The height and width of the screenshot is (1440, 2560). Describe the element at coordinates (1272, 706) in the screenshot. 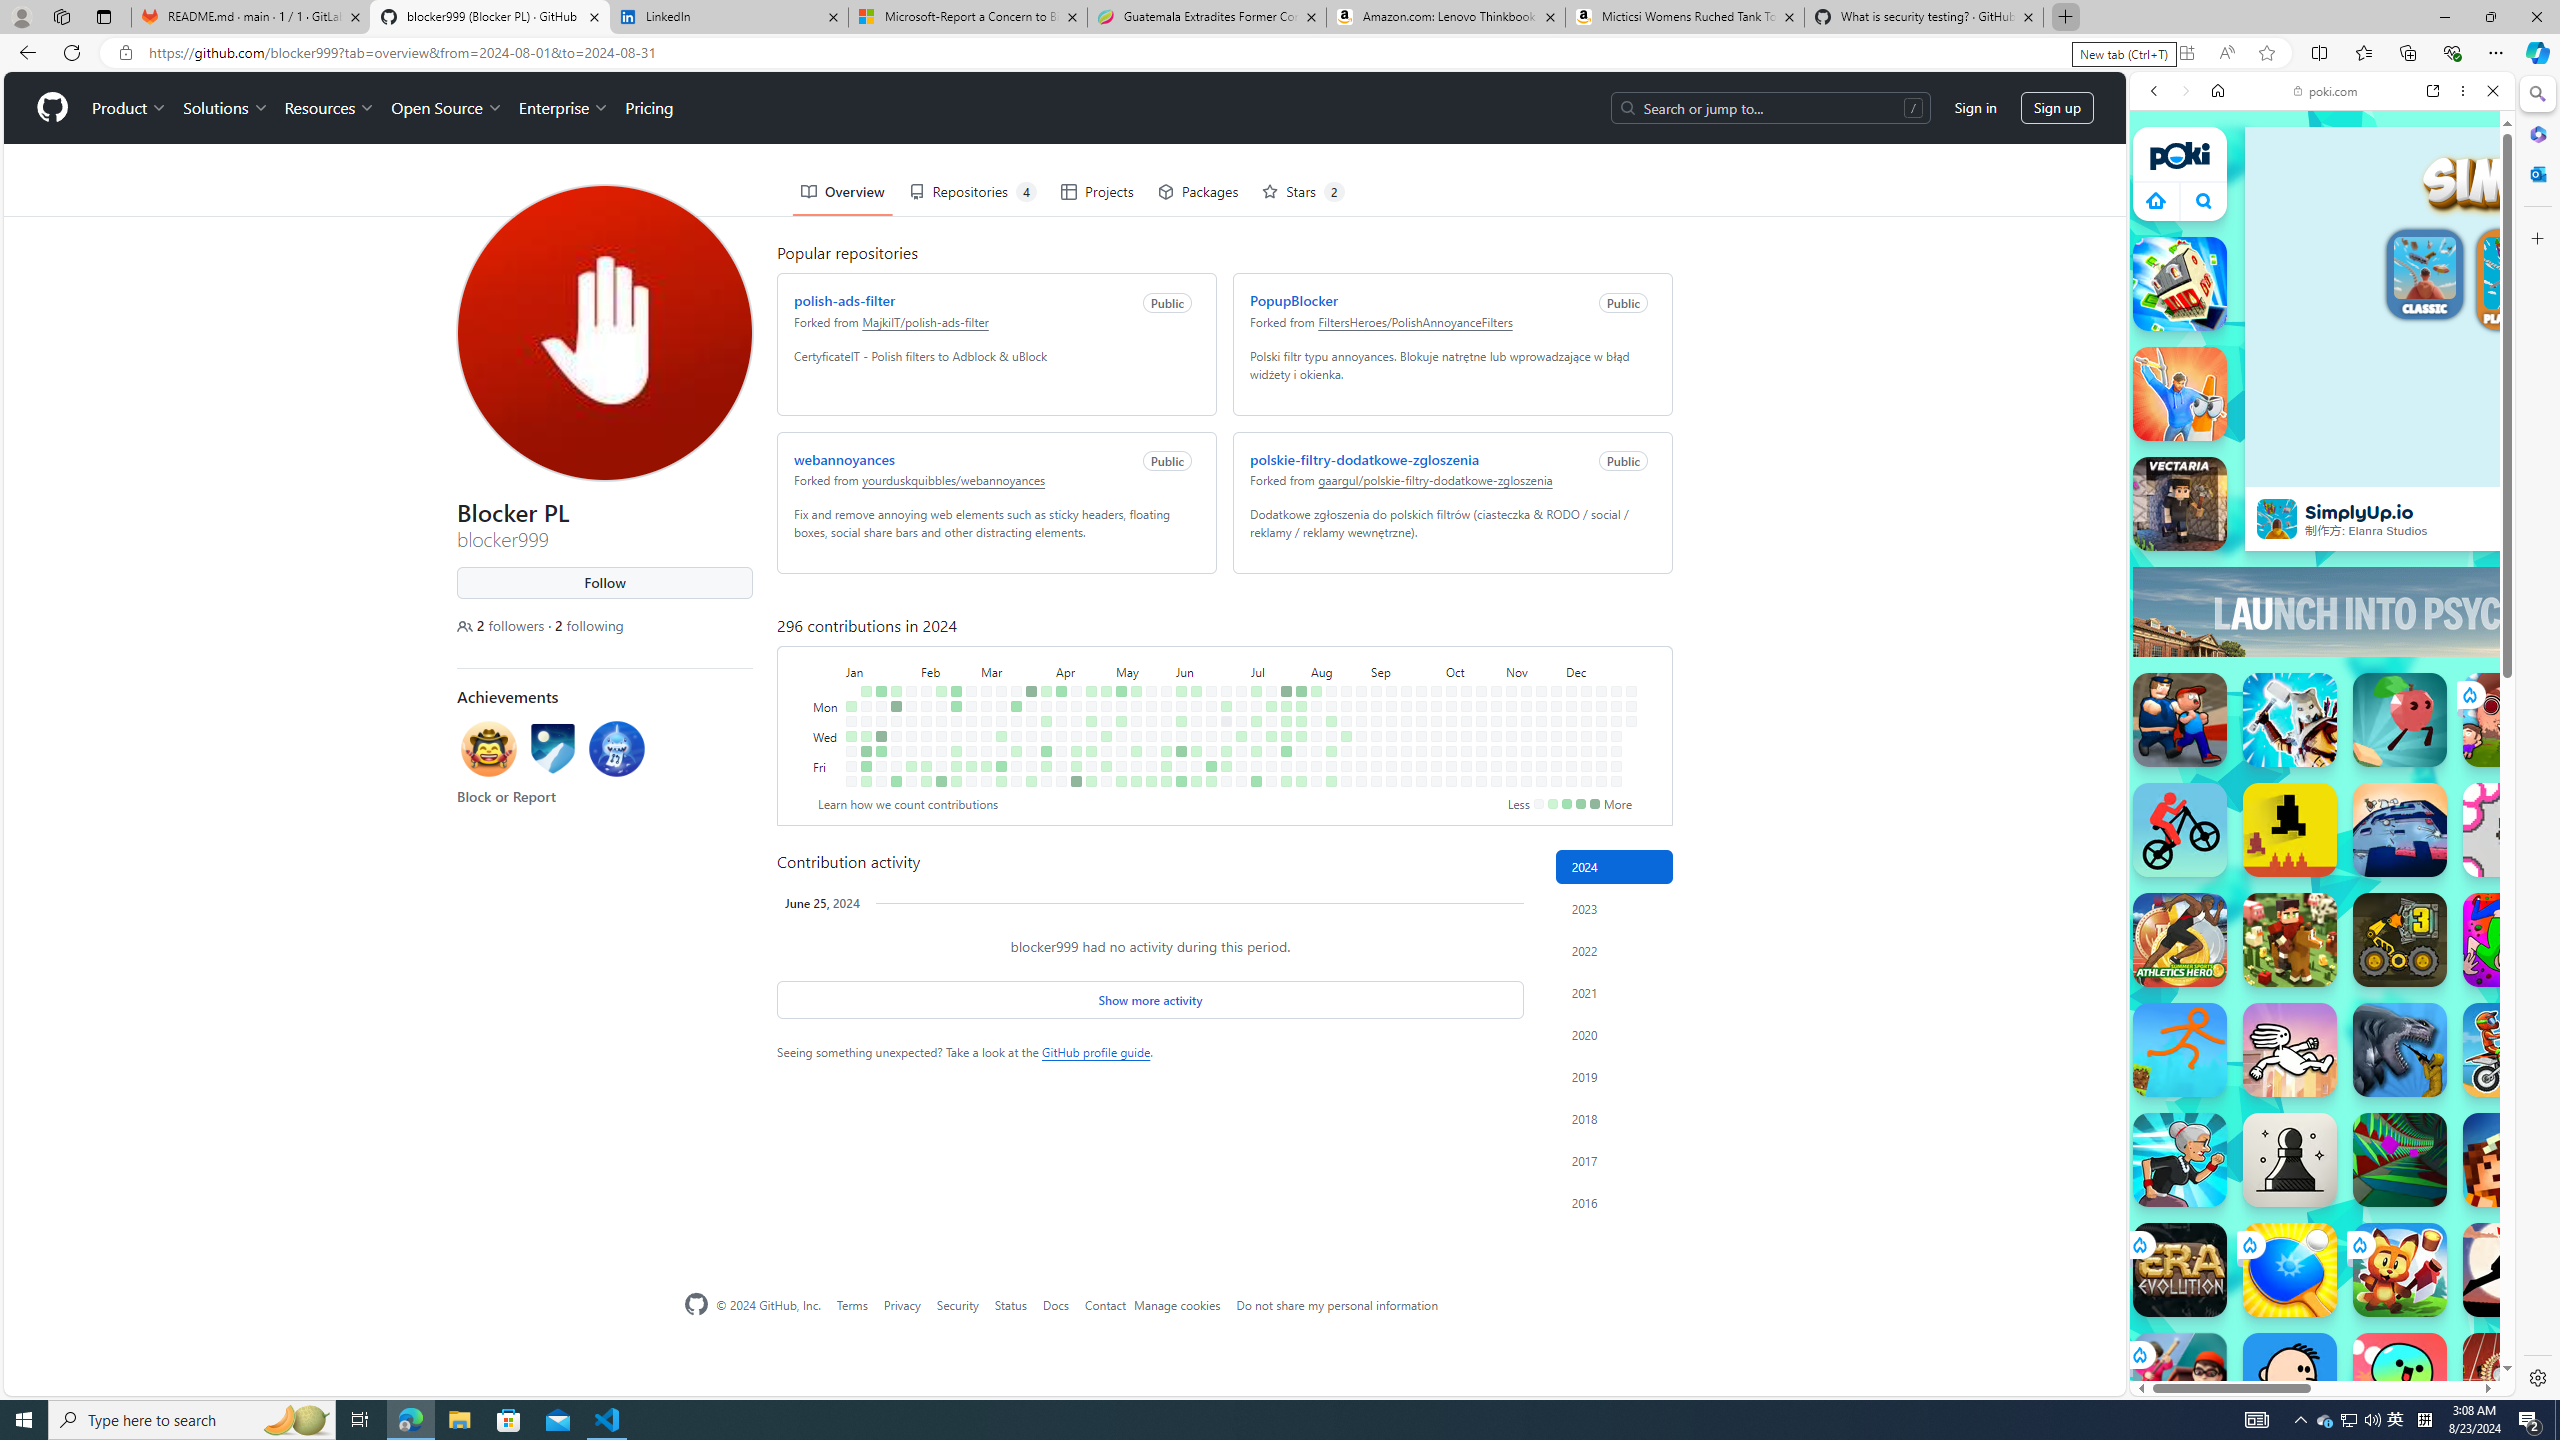

I see `2 contributions on July 15th.` at that location.